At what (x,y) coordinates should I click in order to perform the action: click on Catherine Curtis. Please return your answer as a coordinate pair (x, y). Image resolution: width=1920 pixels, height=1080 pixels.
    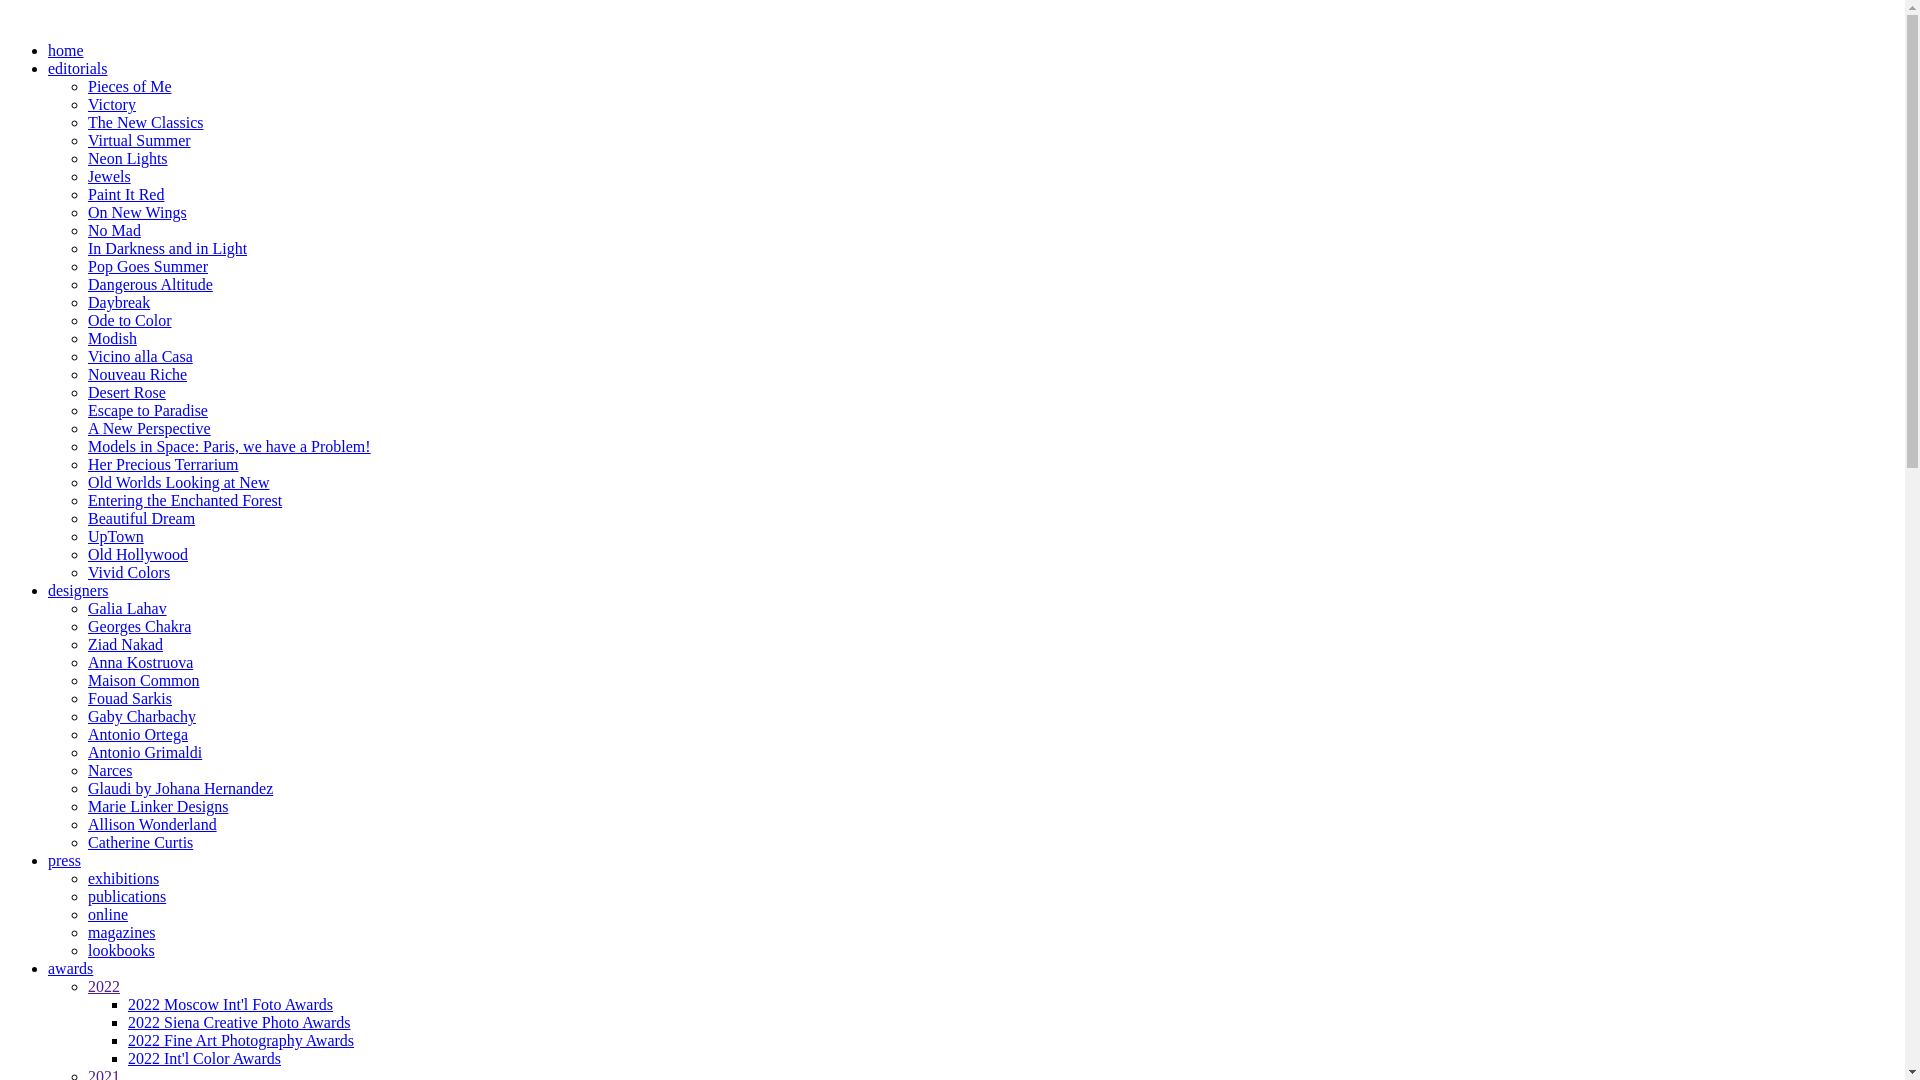
    Looking at the image, I should click on (140, 842).